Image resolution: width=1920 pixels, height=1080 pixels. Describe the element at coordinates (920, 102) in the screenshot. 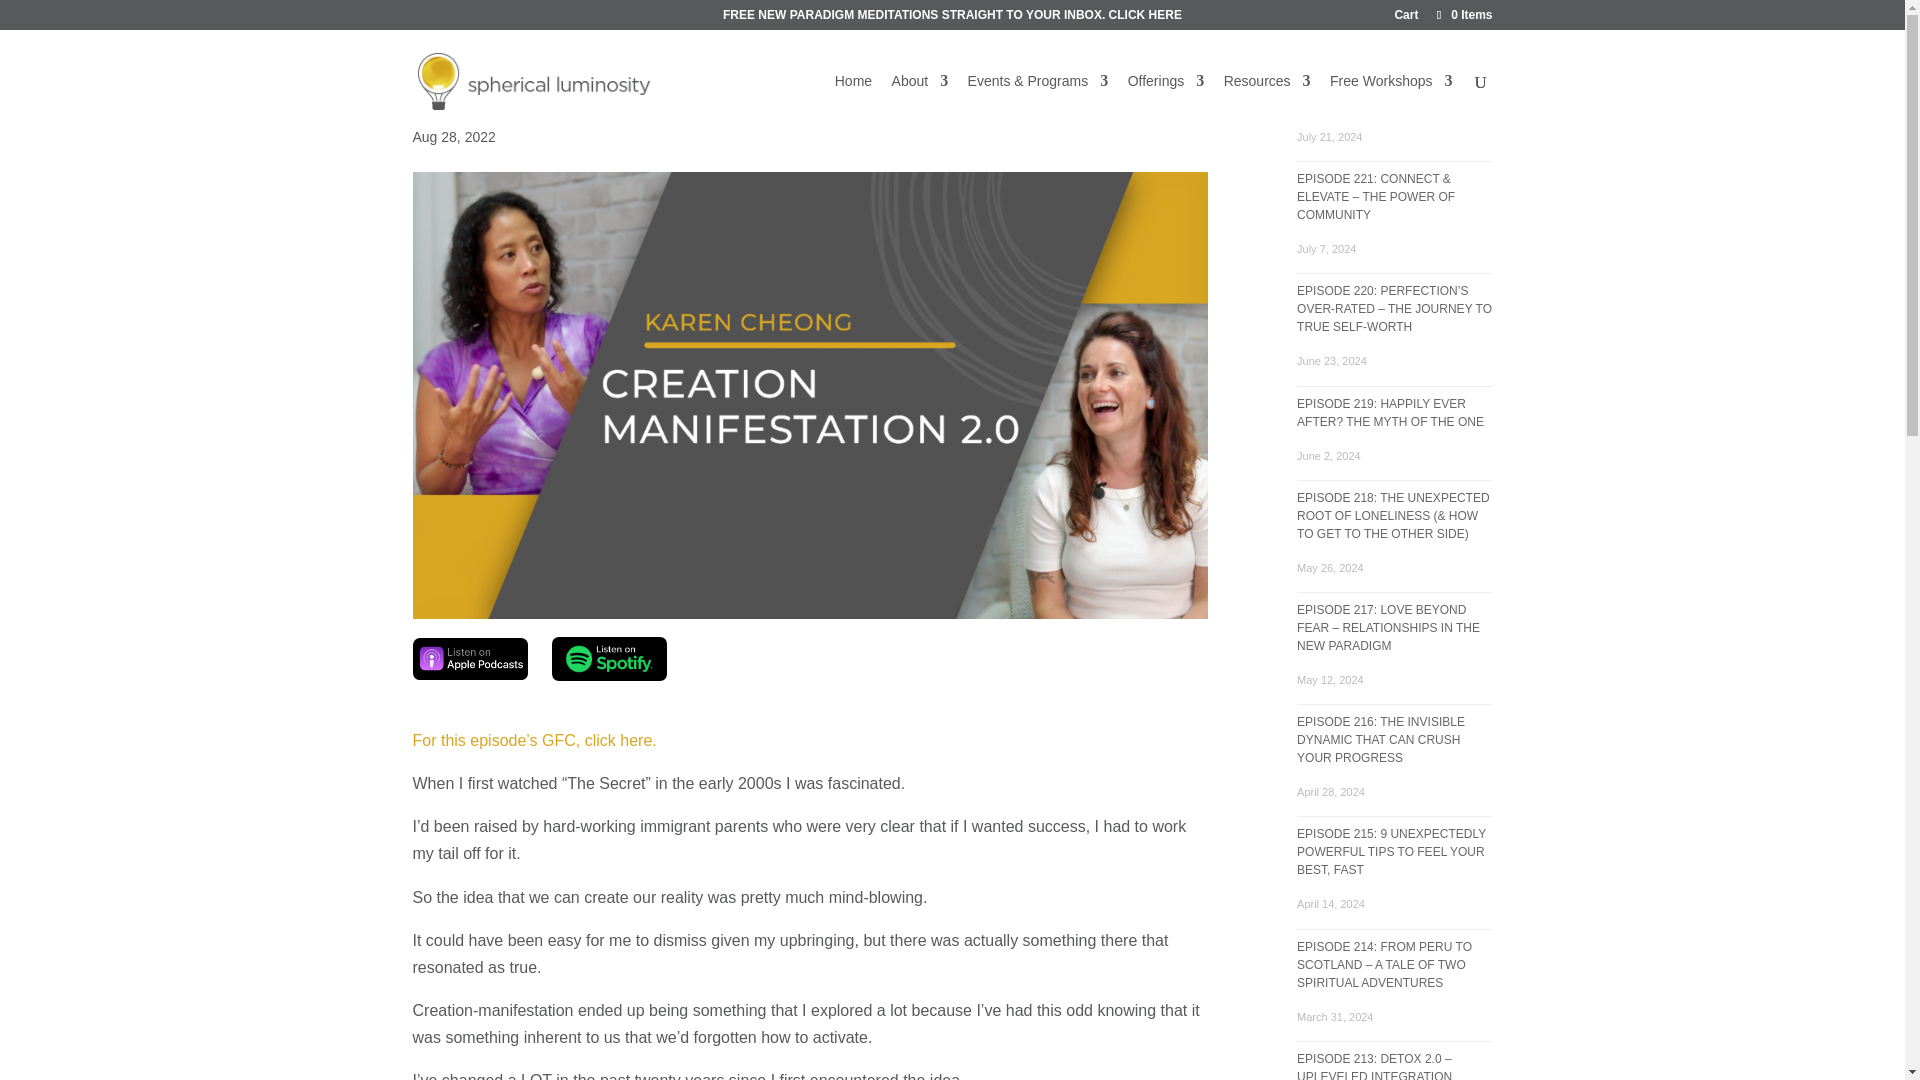

I see `About` at that location.